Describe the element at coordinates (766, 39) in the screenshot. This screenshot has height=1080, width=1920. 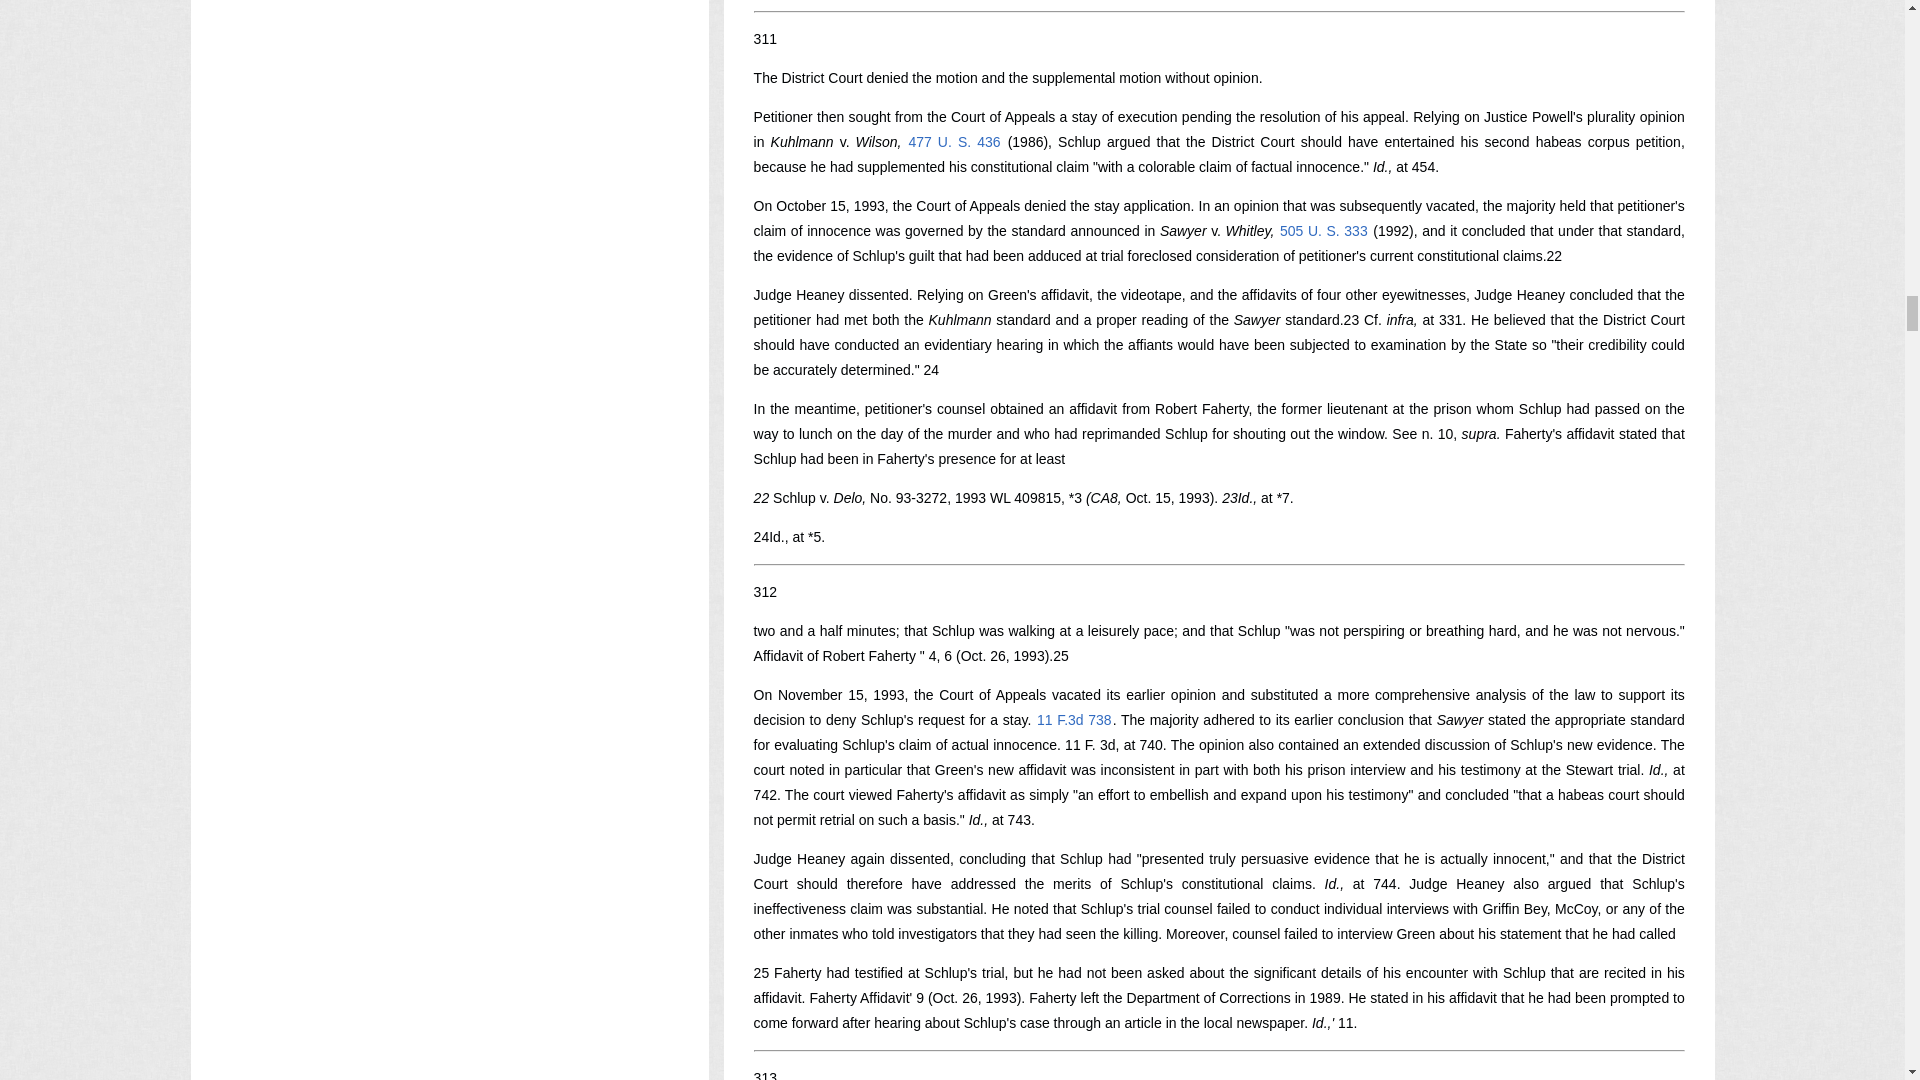
I see `311` at that location.